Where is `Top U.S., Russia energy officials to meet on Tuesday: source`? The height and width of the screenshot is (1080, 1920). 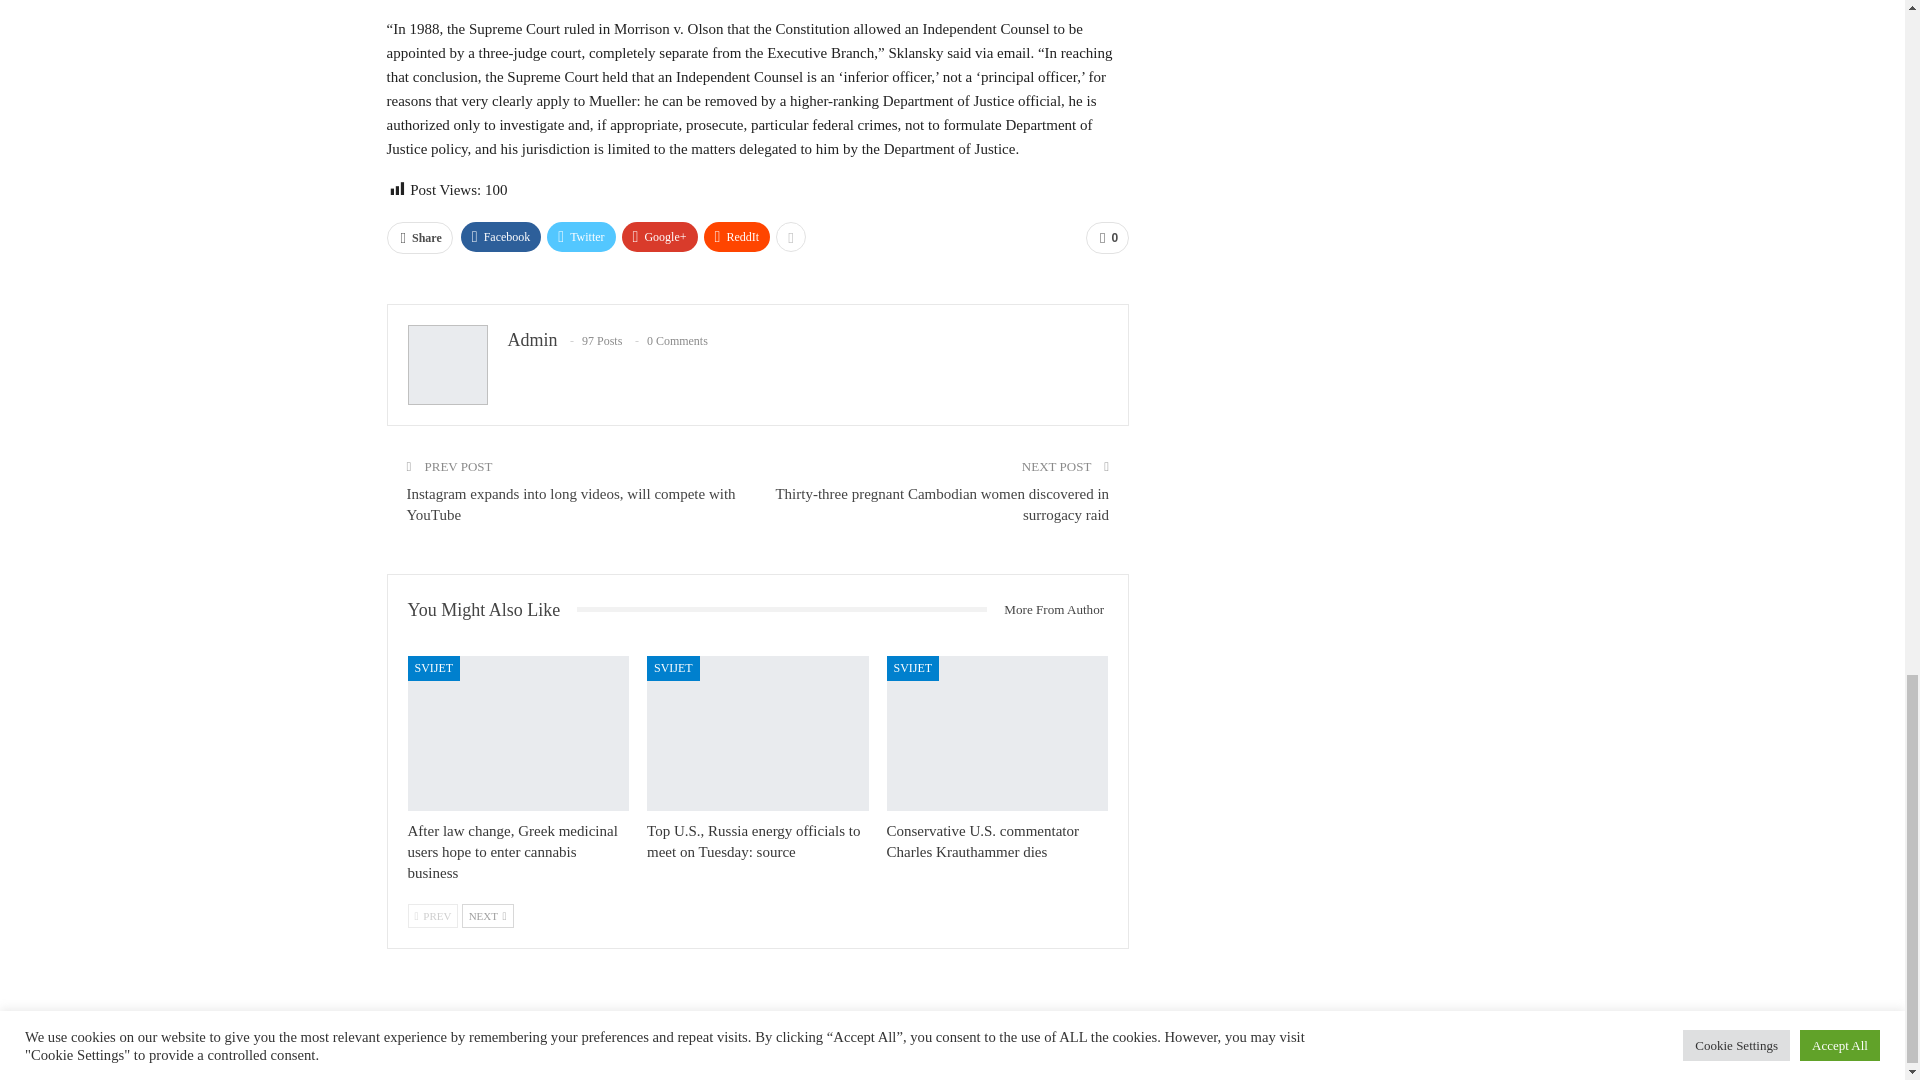 Top U.S., Russia energy officials to meet on Tuesday: source is located at coordinates (754, 840).